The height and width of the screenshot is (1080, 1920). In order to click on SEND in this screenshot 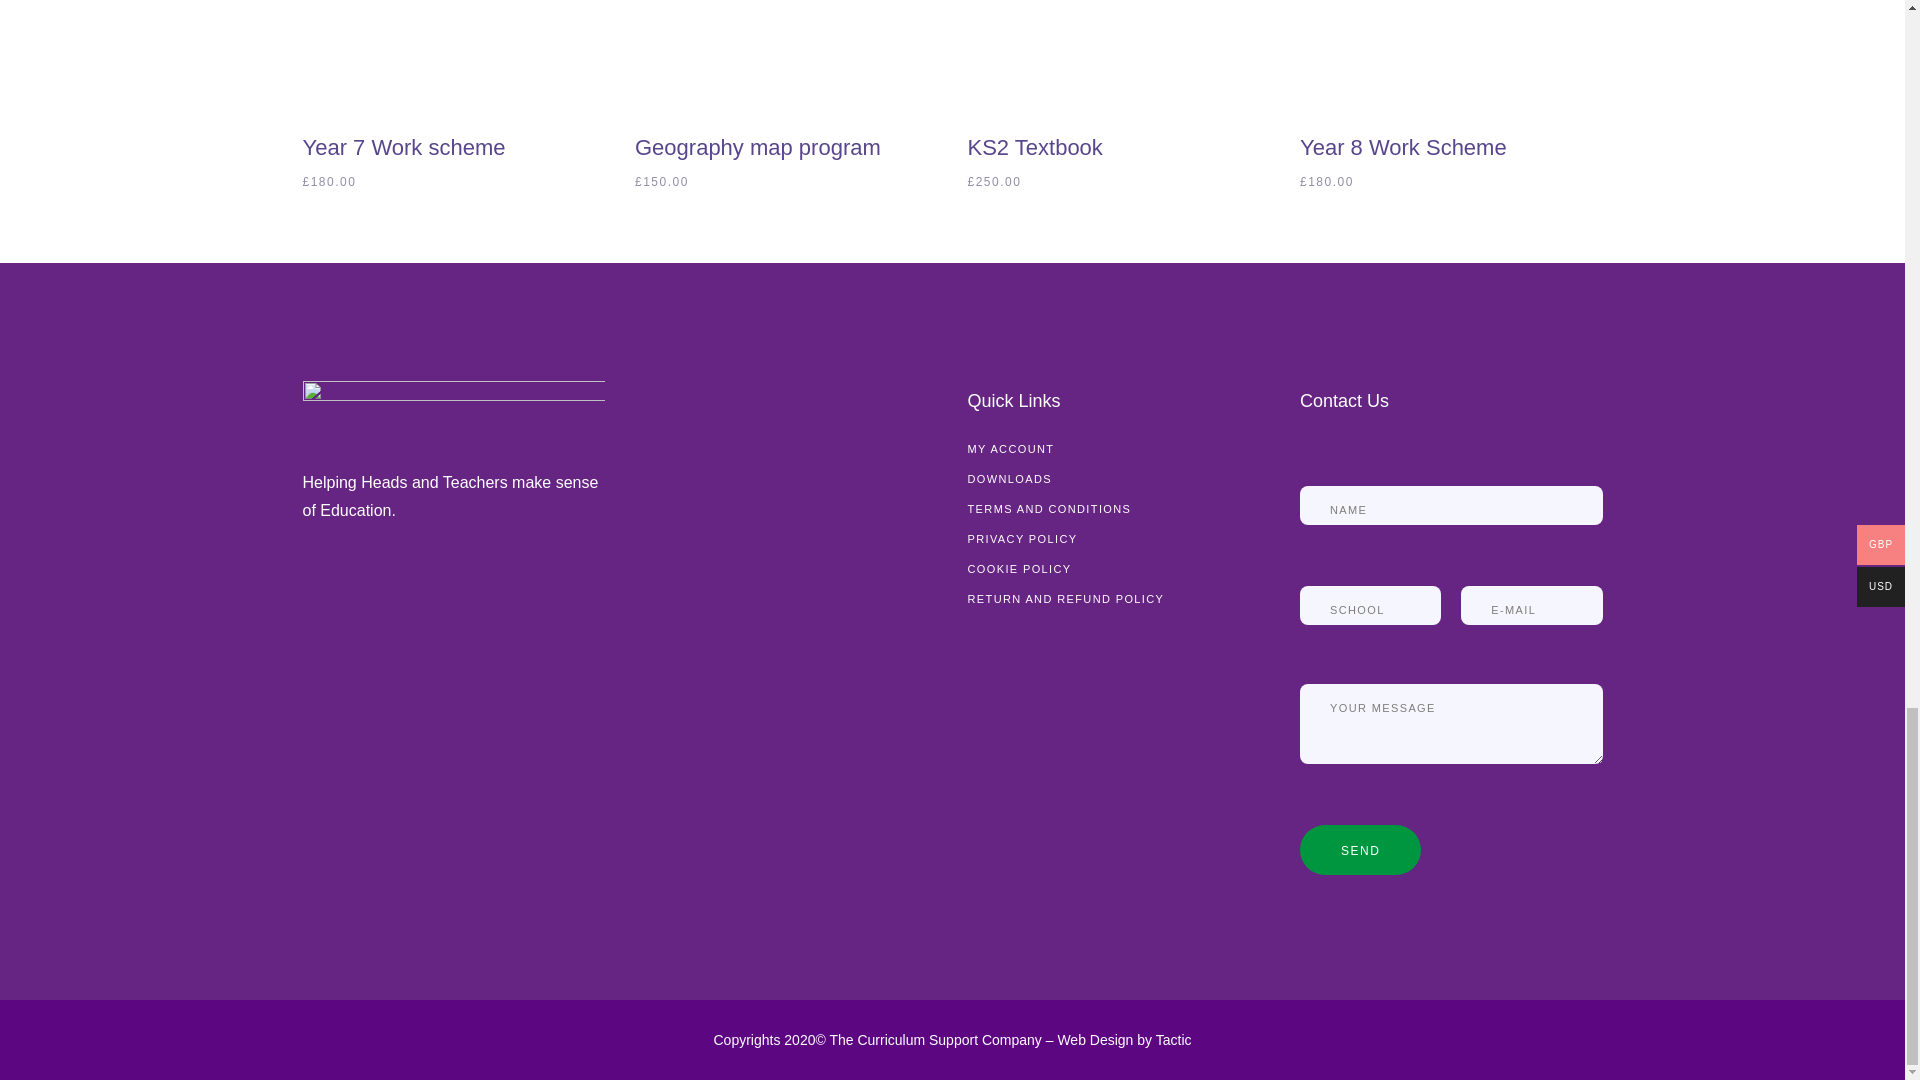, I will do `click(1360, 850)`.